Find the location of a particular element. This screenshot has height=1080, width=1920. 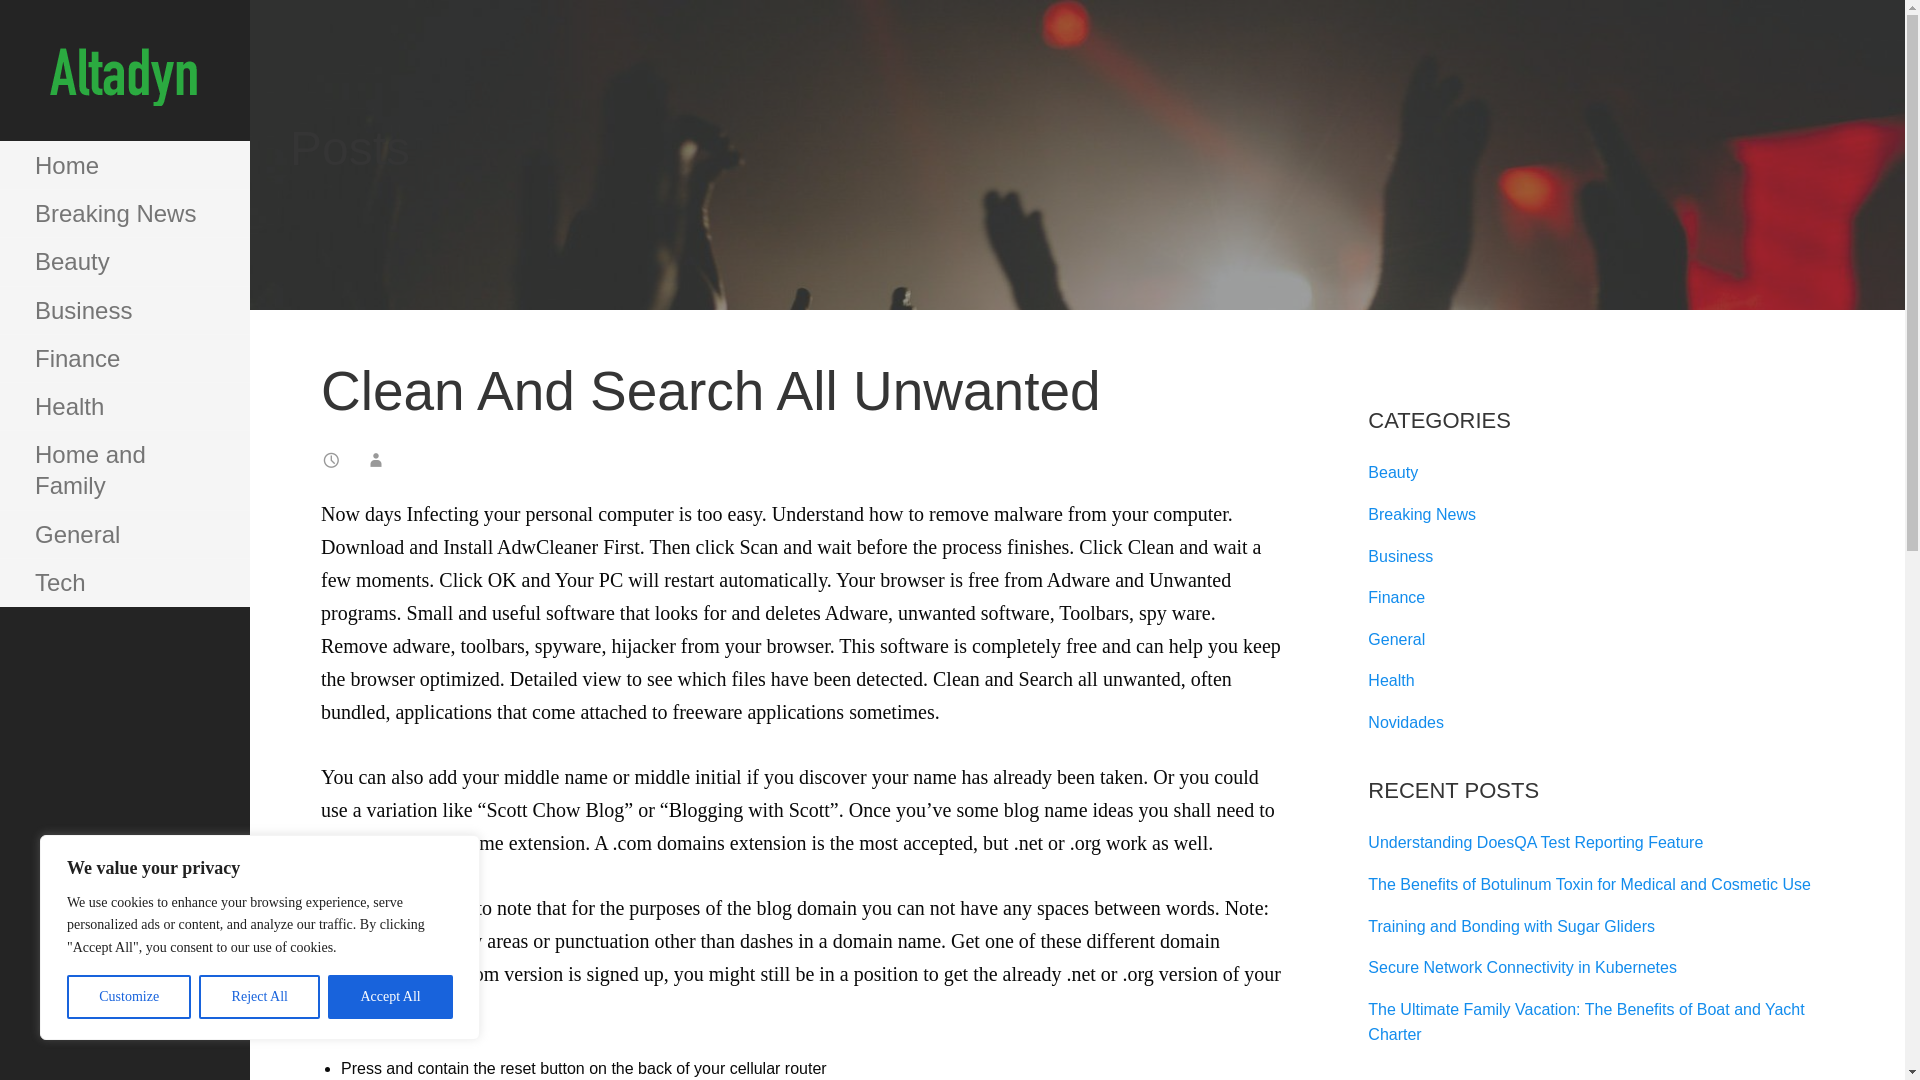

Customize is located at coordinates (128, 997).